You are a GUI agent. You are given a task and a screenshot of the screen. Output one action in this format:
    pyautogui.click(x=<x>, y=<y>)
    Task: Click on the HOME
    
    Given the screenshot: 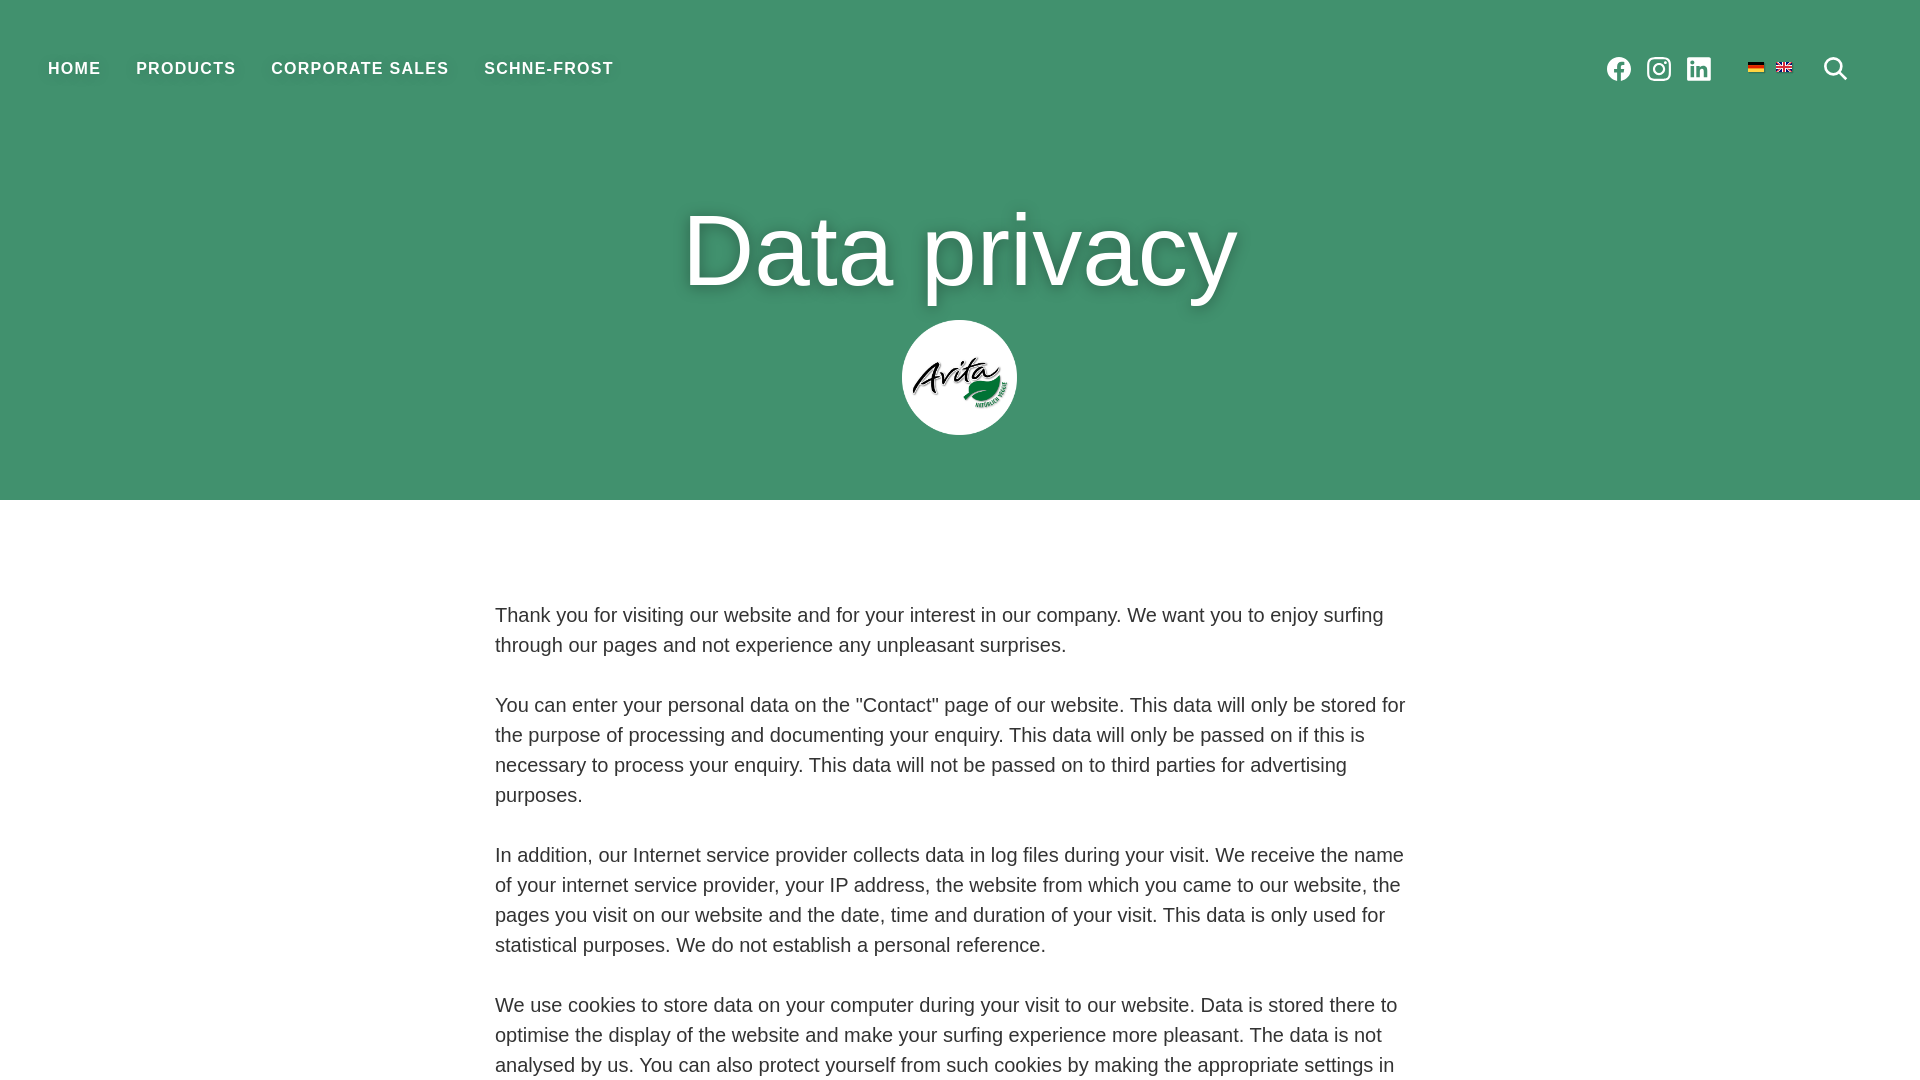 What is the action you would take?
    pyautogui.click(x=74, y=70)
    